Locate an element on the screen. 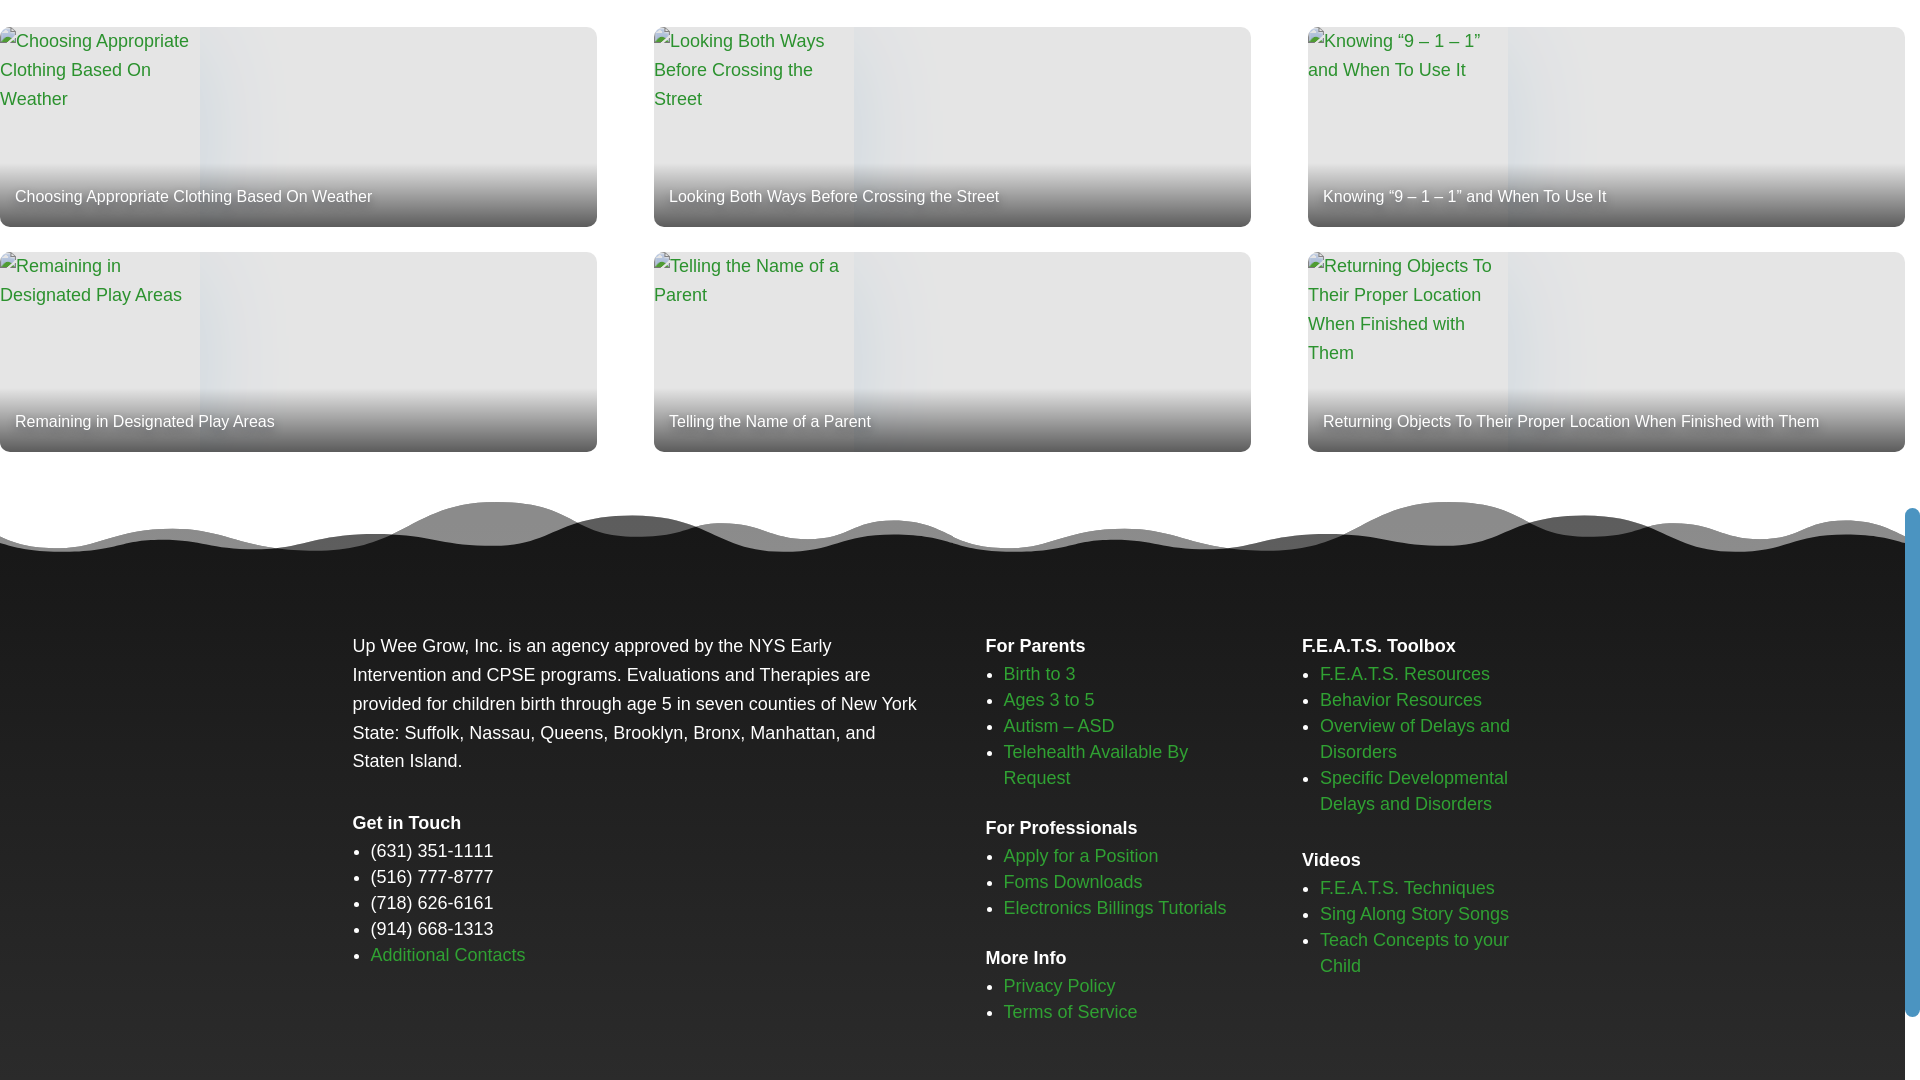 The image size is (1920, 1080). Looking Both Ways Before Crossing the Street is located at coordinates (952, 126).